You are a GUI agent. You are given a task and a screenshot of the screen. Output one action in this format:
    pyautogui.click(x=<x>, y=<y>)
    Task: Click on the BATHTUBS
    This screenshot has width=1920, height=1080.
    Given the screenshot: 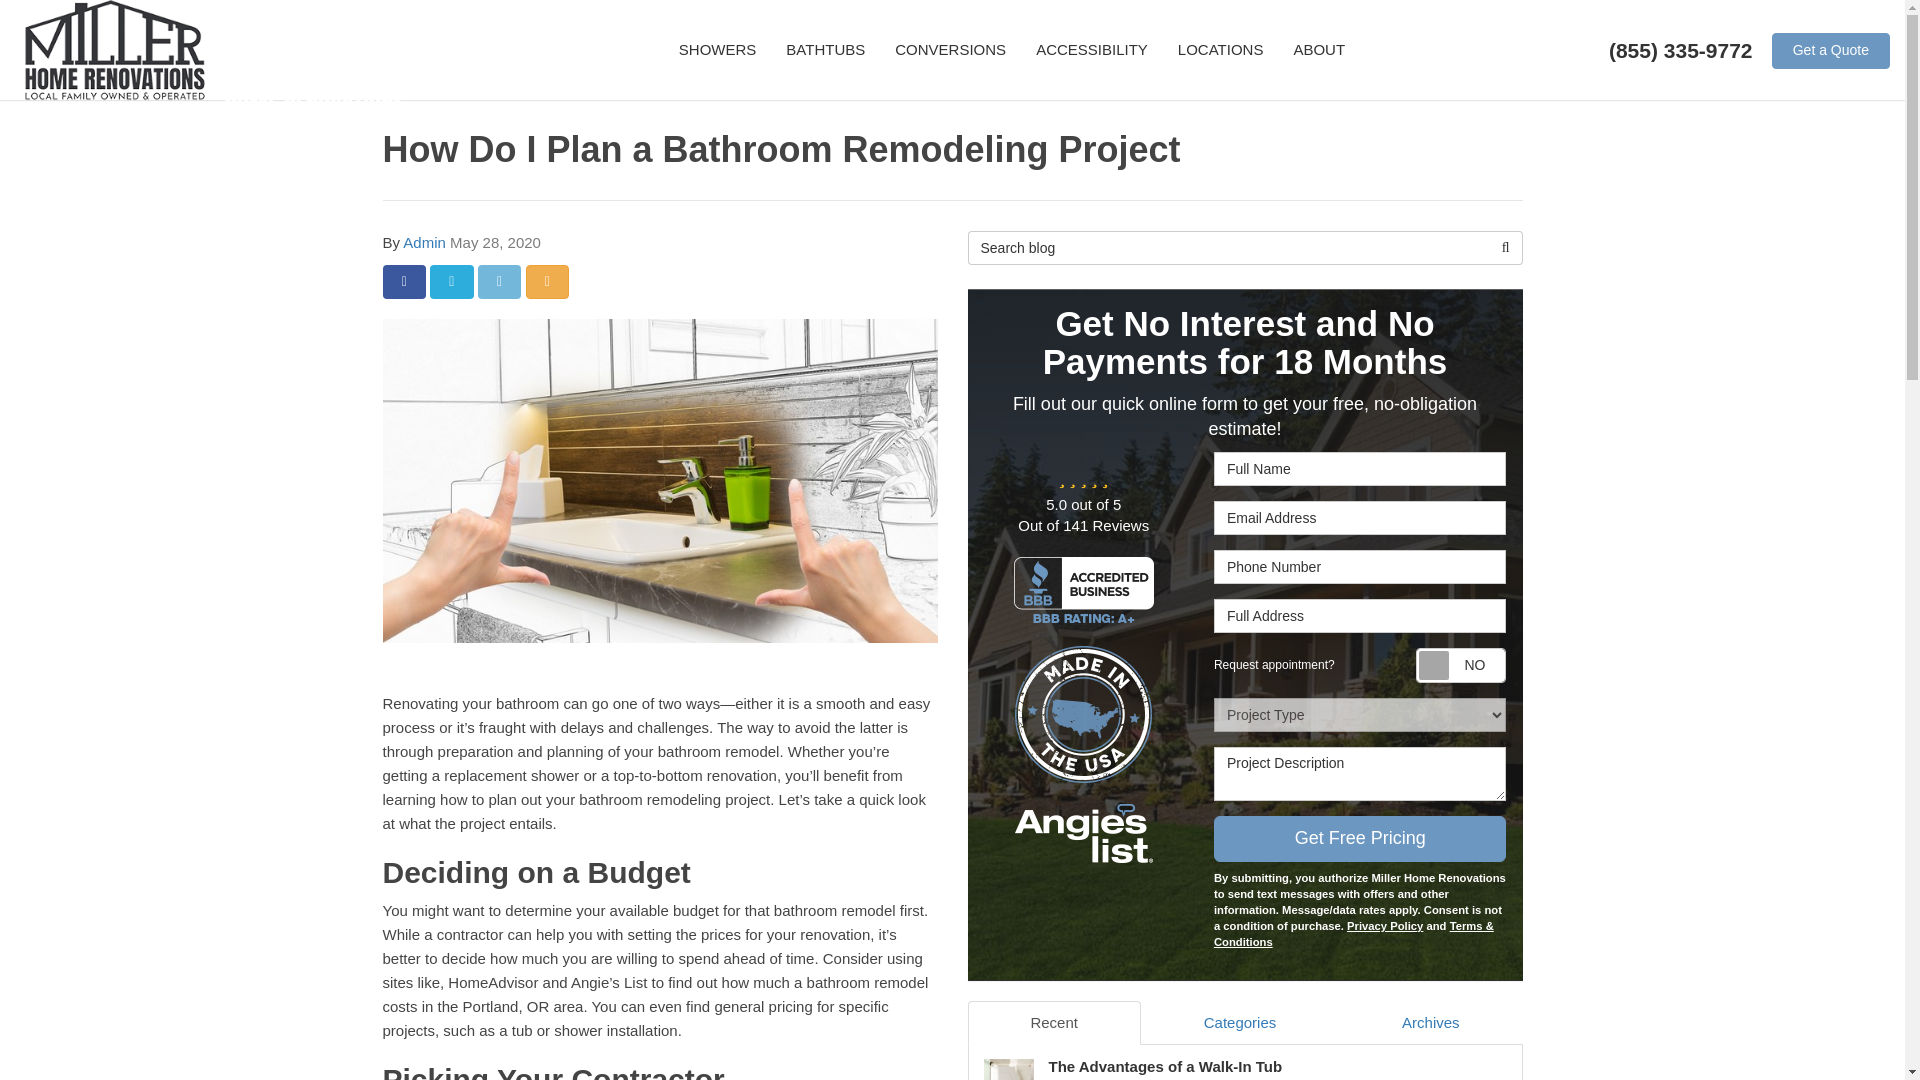 What is the action you would take?
    pyautogui.click(x=825, y=50)
    